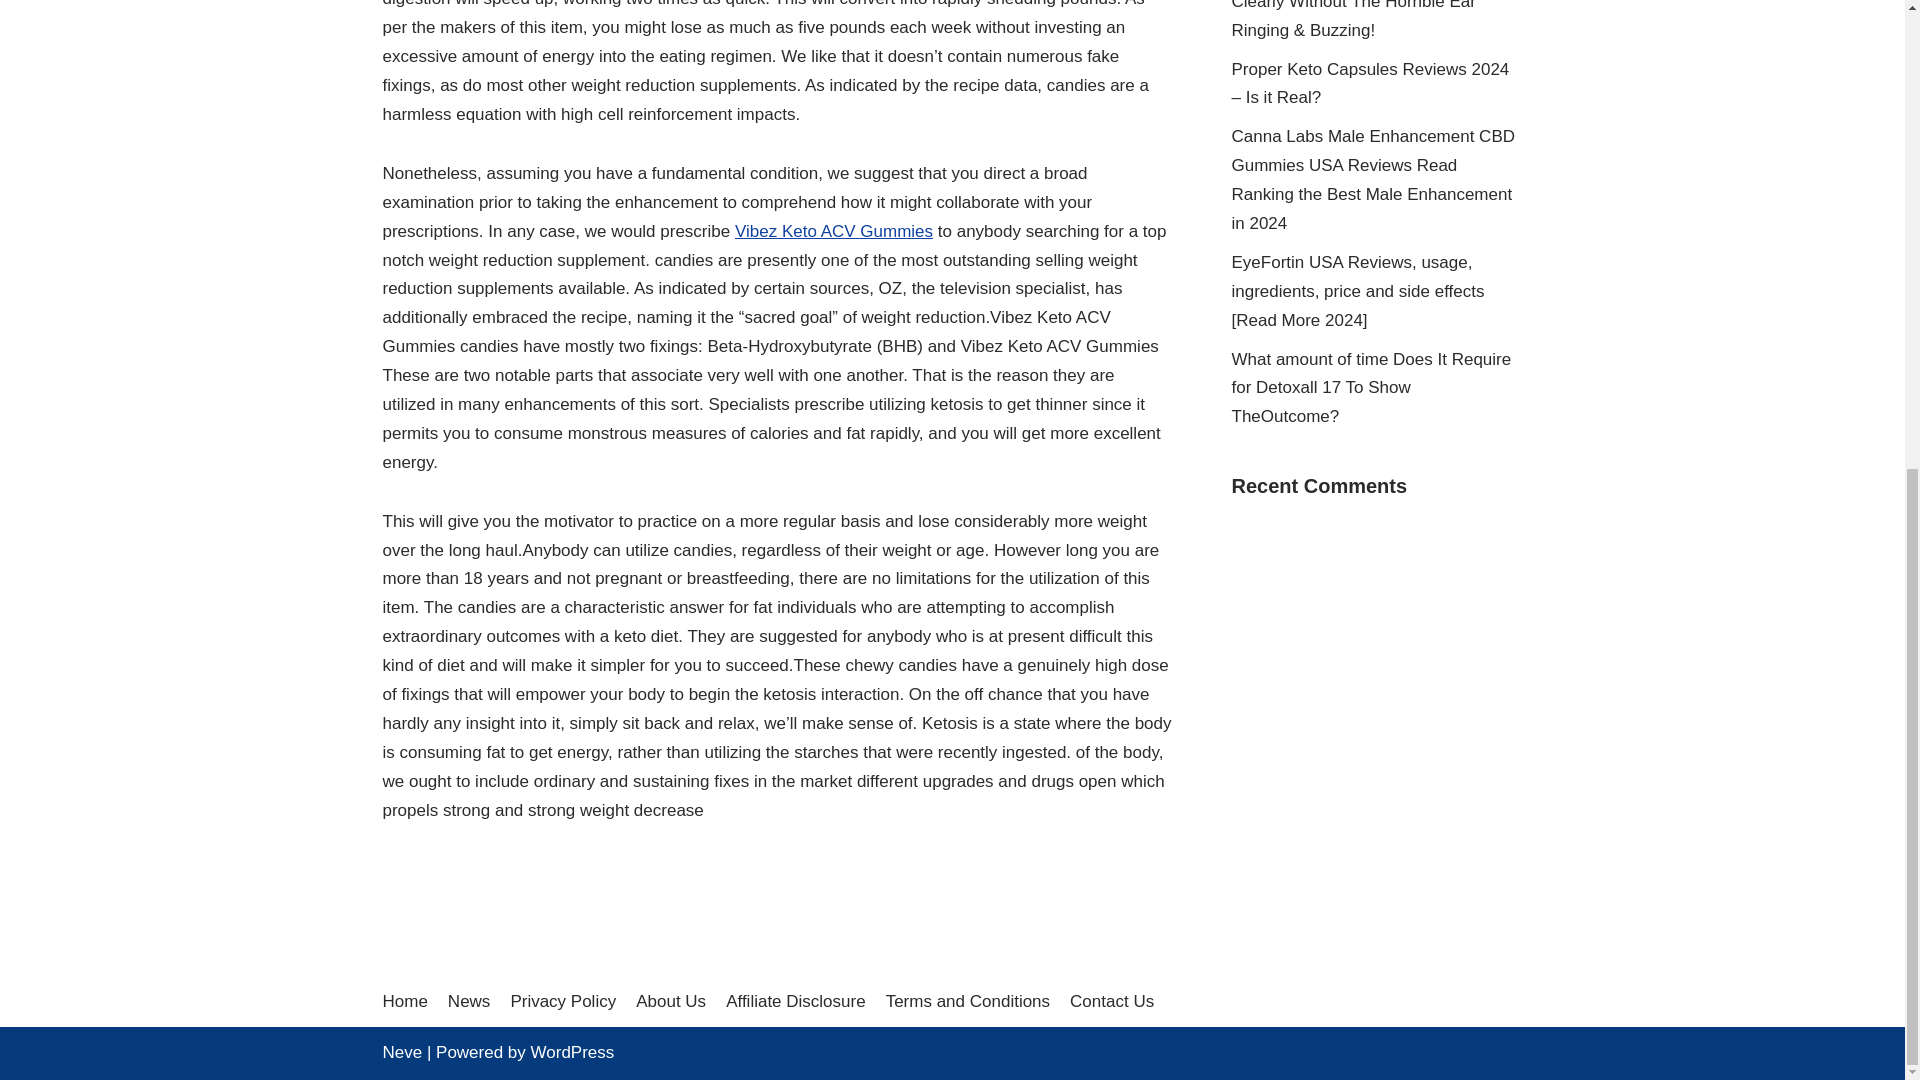 This screenshot has width=1920, height=1080. Describe the element at coordinates (670, 1000) in the screenshot. I see `About Us` at that location.